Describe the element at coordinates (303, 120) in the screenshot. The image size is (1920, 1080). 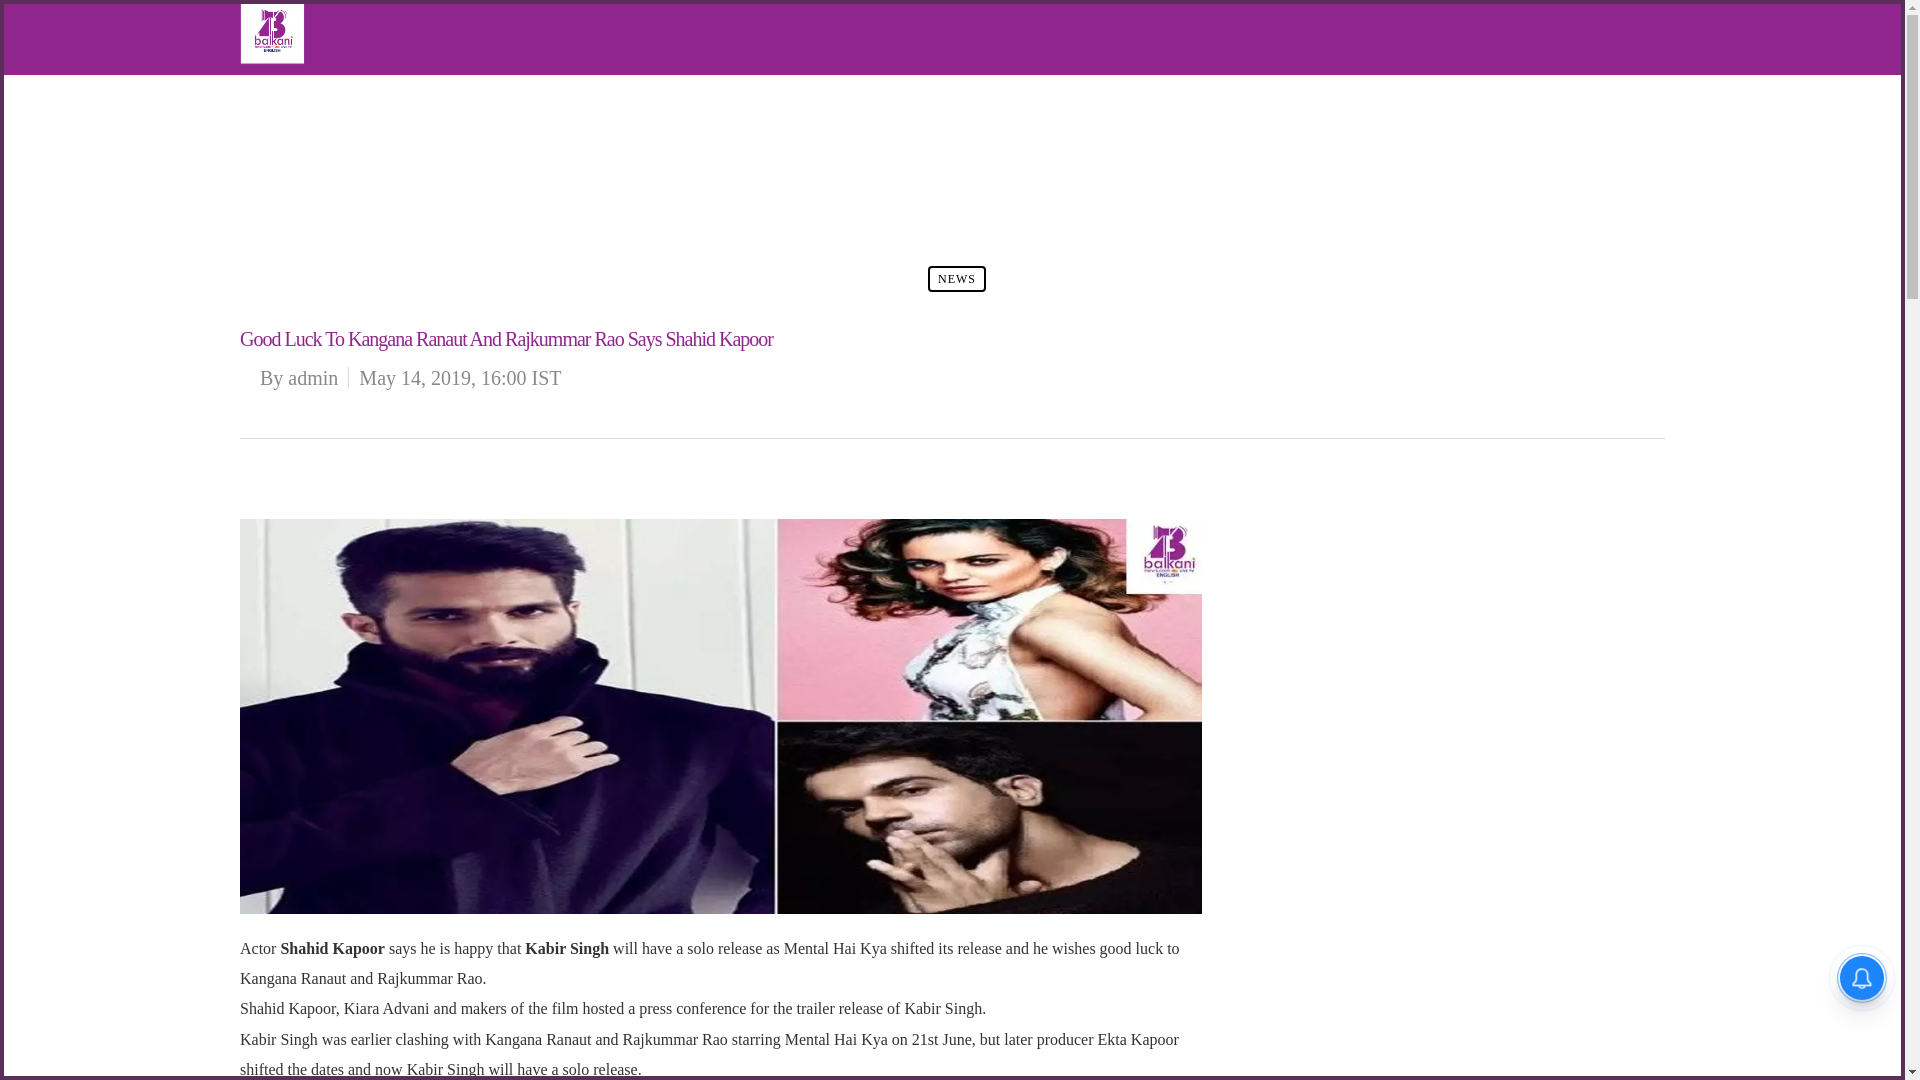
I see `NEWS` at that location.